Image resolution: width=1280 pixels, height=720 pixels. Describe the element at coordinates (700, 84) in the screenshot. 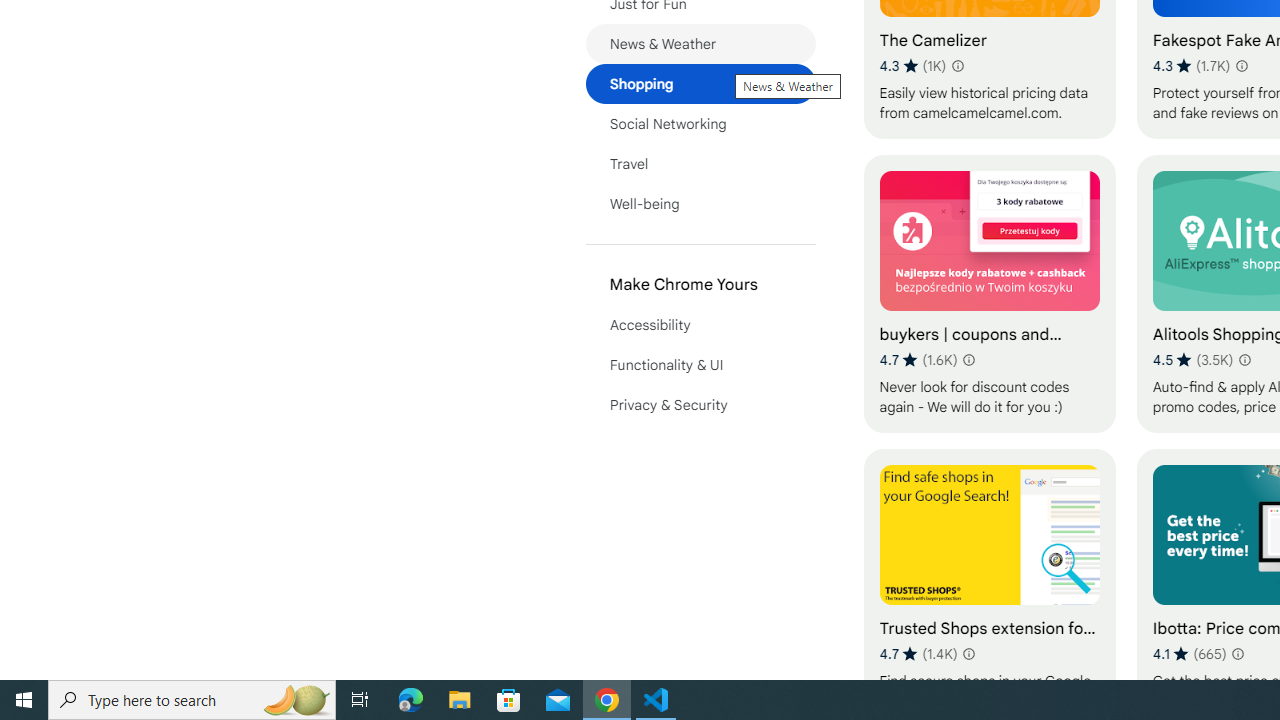

I see `Shopping (selected)` at that location.